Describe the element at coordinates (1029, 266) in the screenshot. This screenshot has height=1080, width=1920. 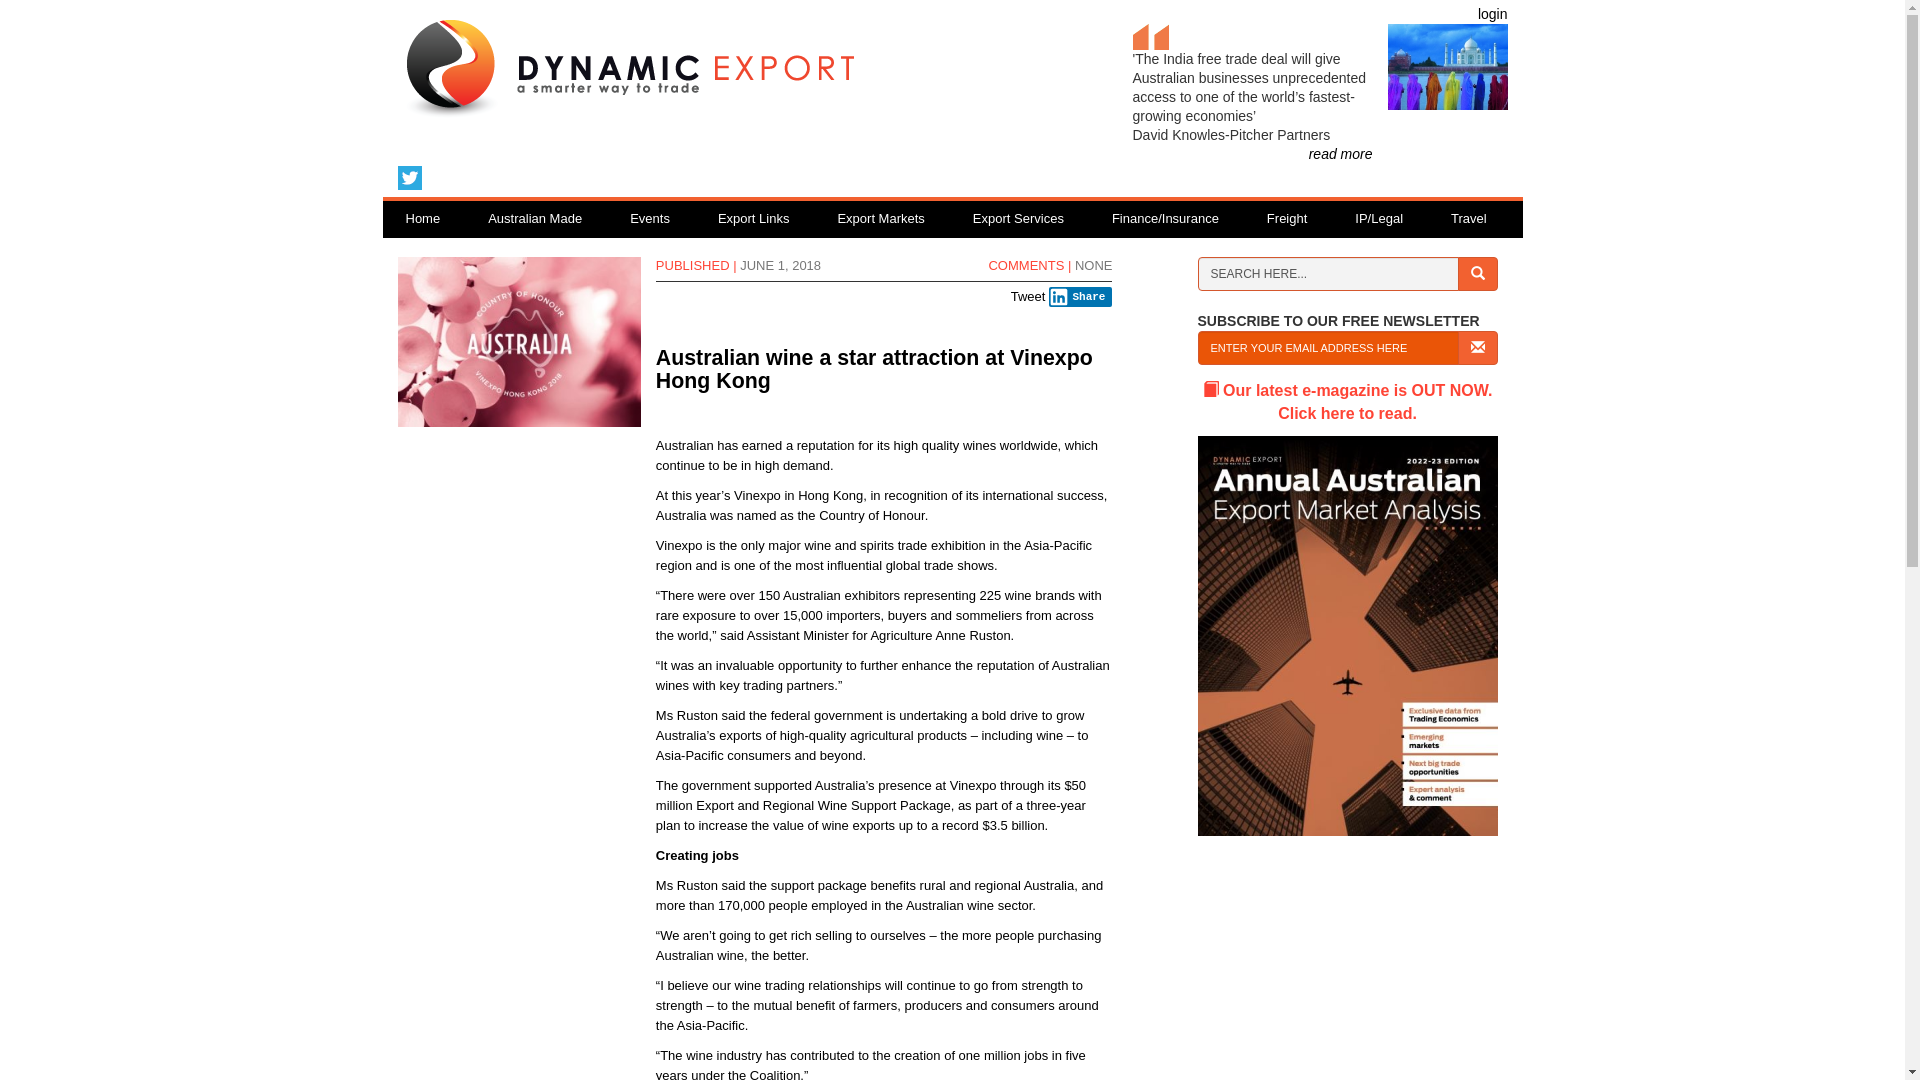
I see `COMMENTS |` at that location.